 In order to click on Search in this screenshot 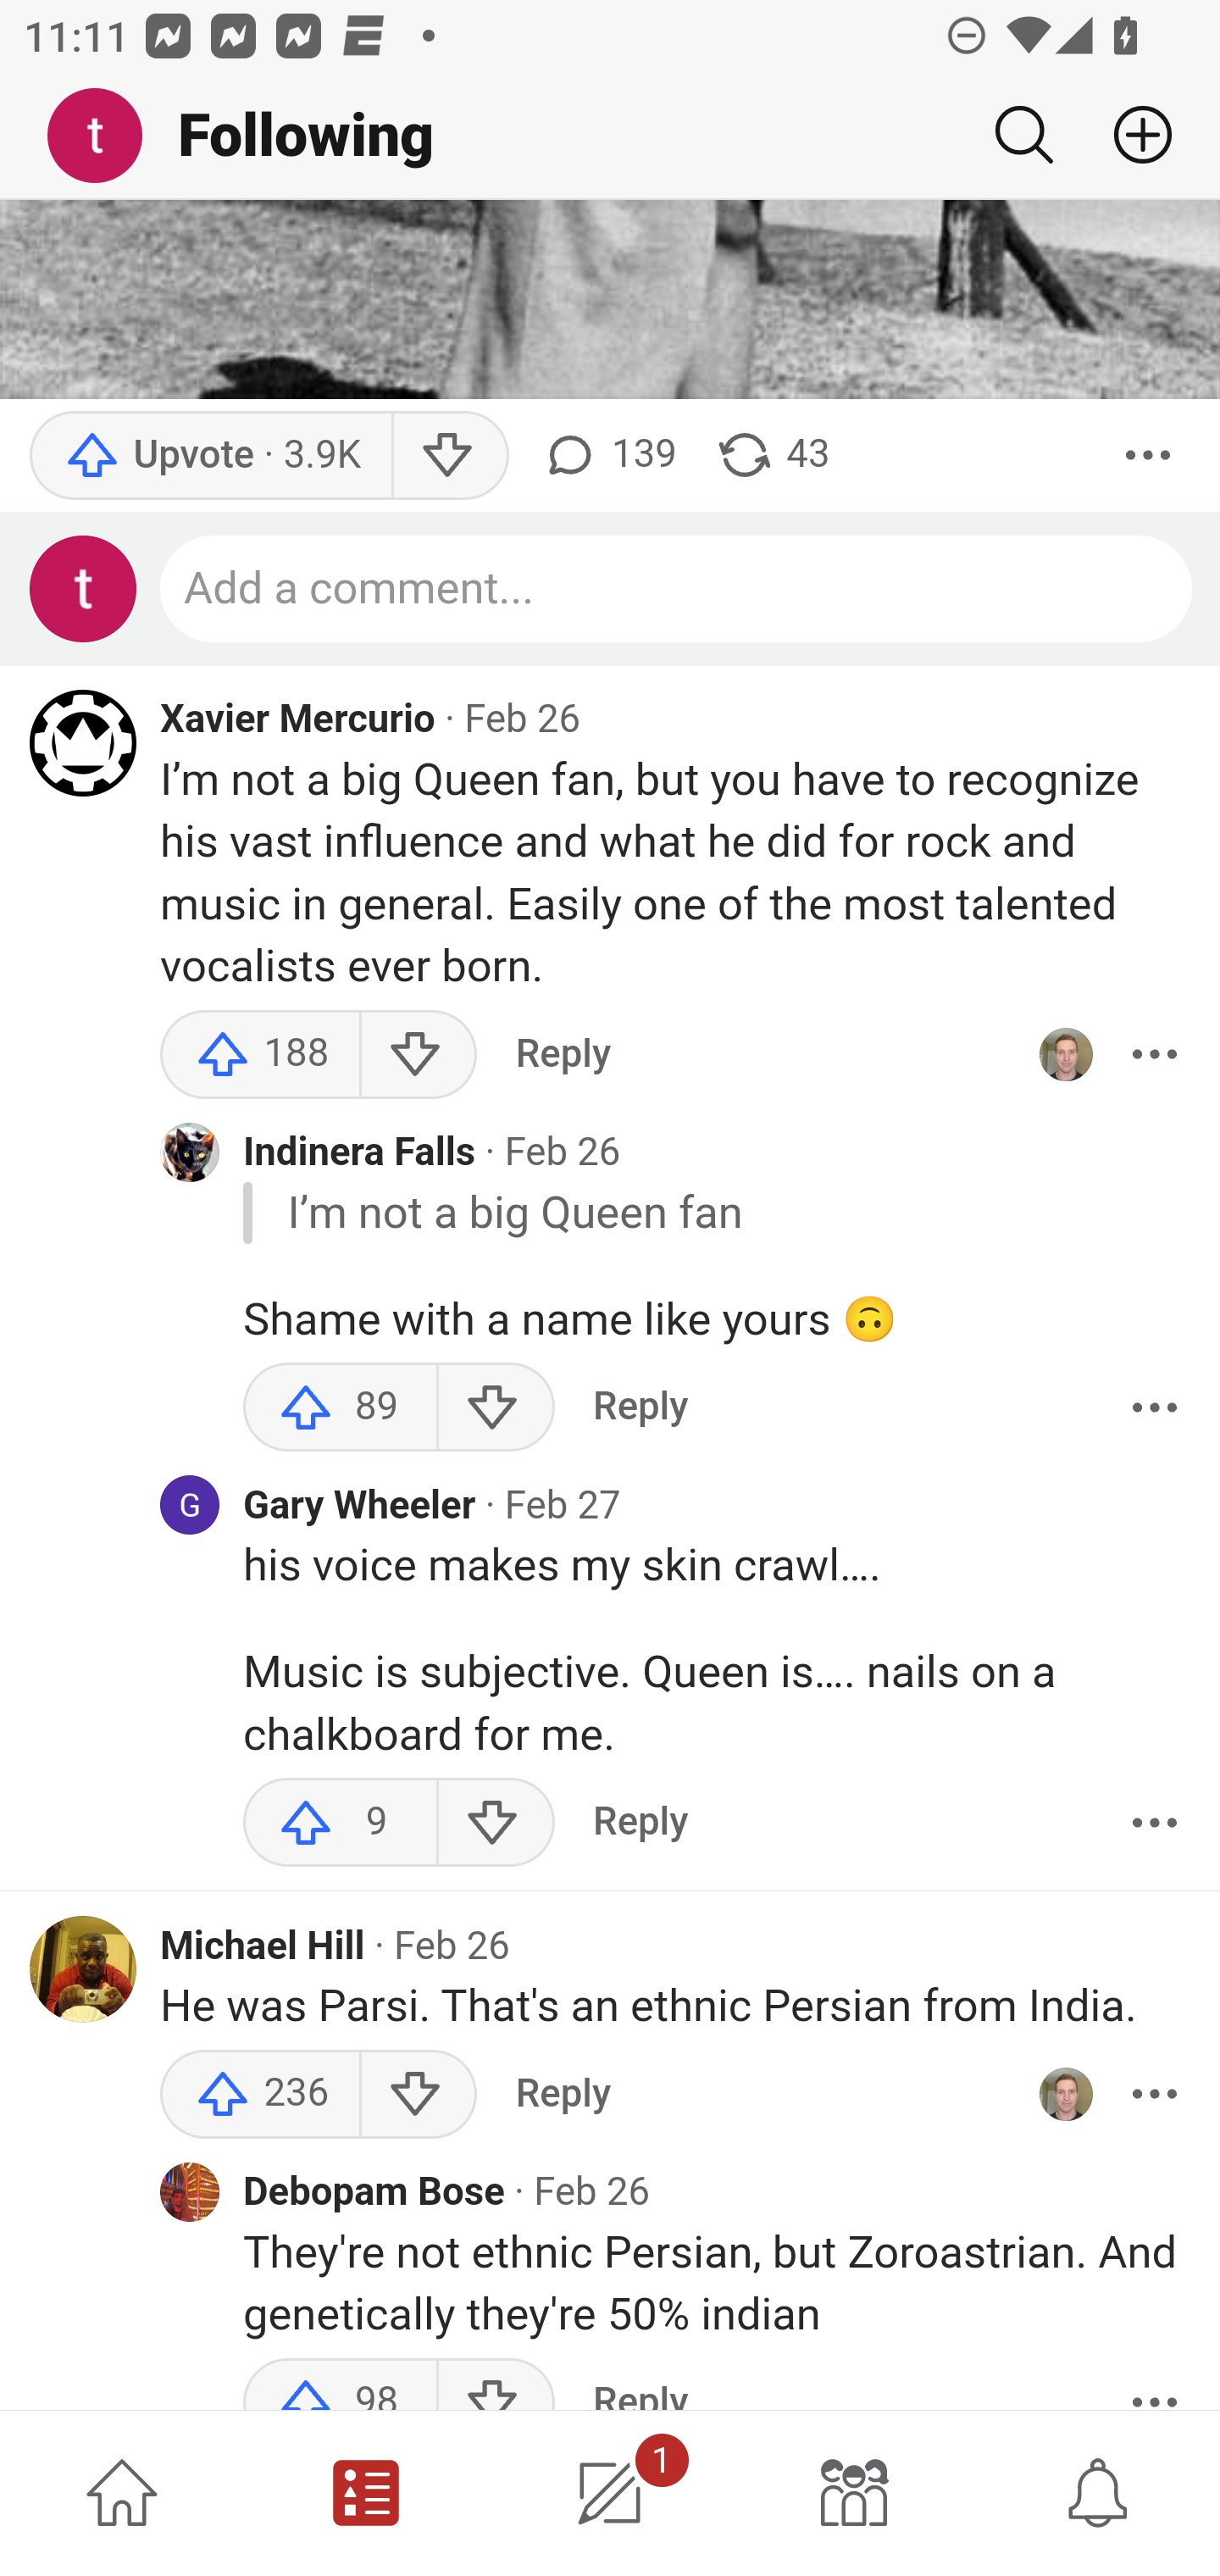, I will do `click(1023, 135)`.